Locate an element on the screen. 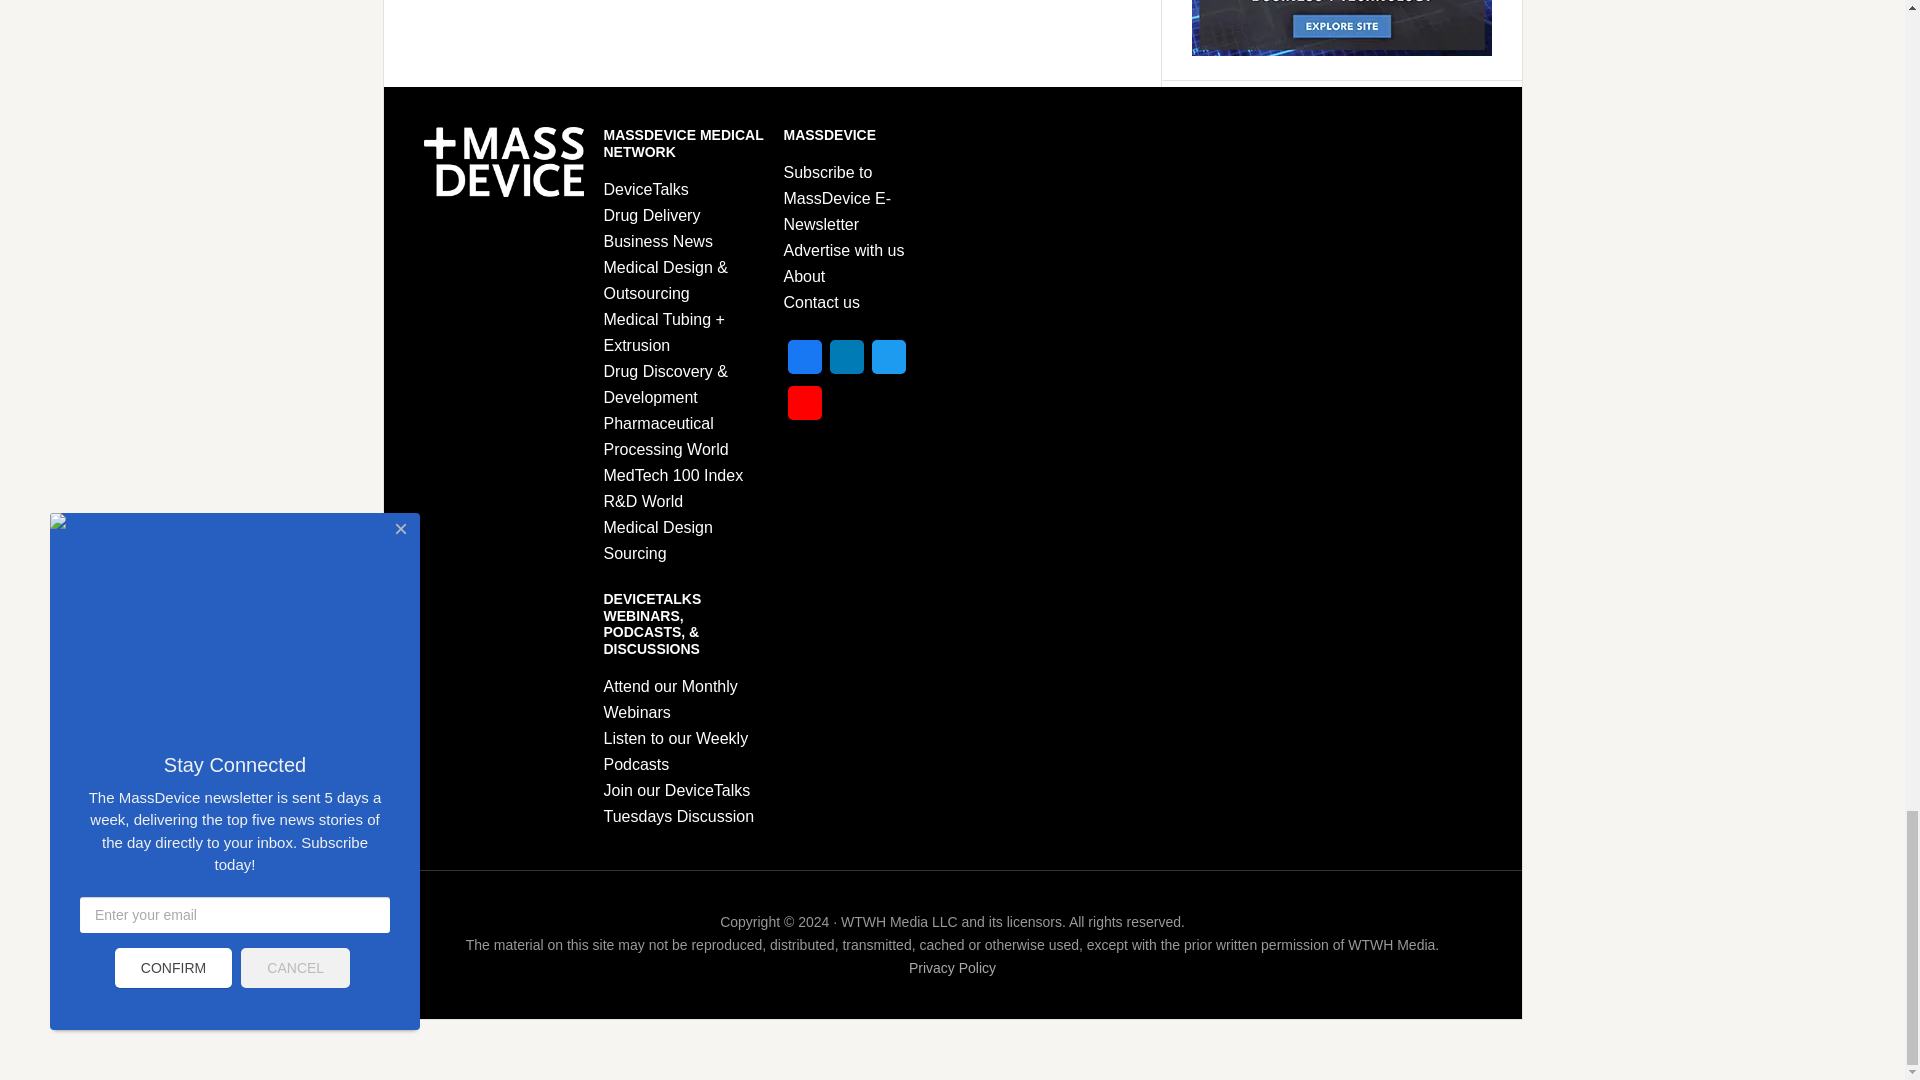 This screenshot has height=1080, width=1920. Facebook is located at coordinates (804, 362).